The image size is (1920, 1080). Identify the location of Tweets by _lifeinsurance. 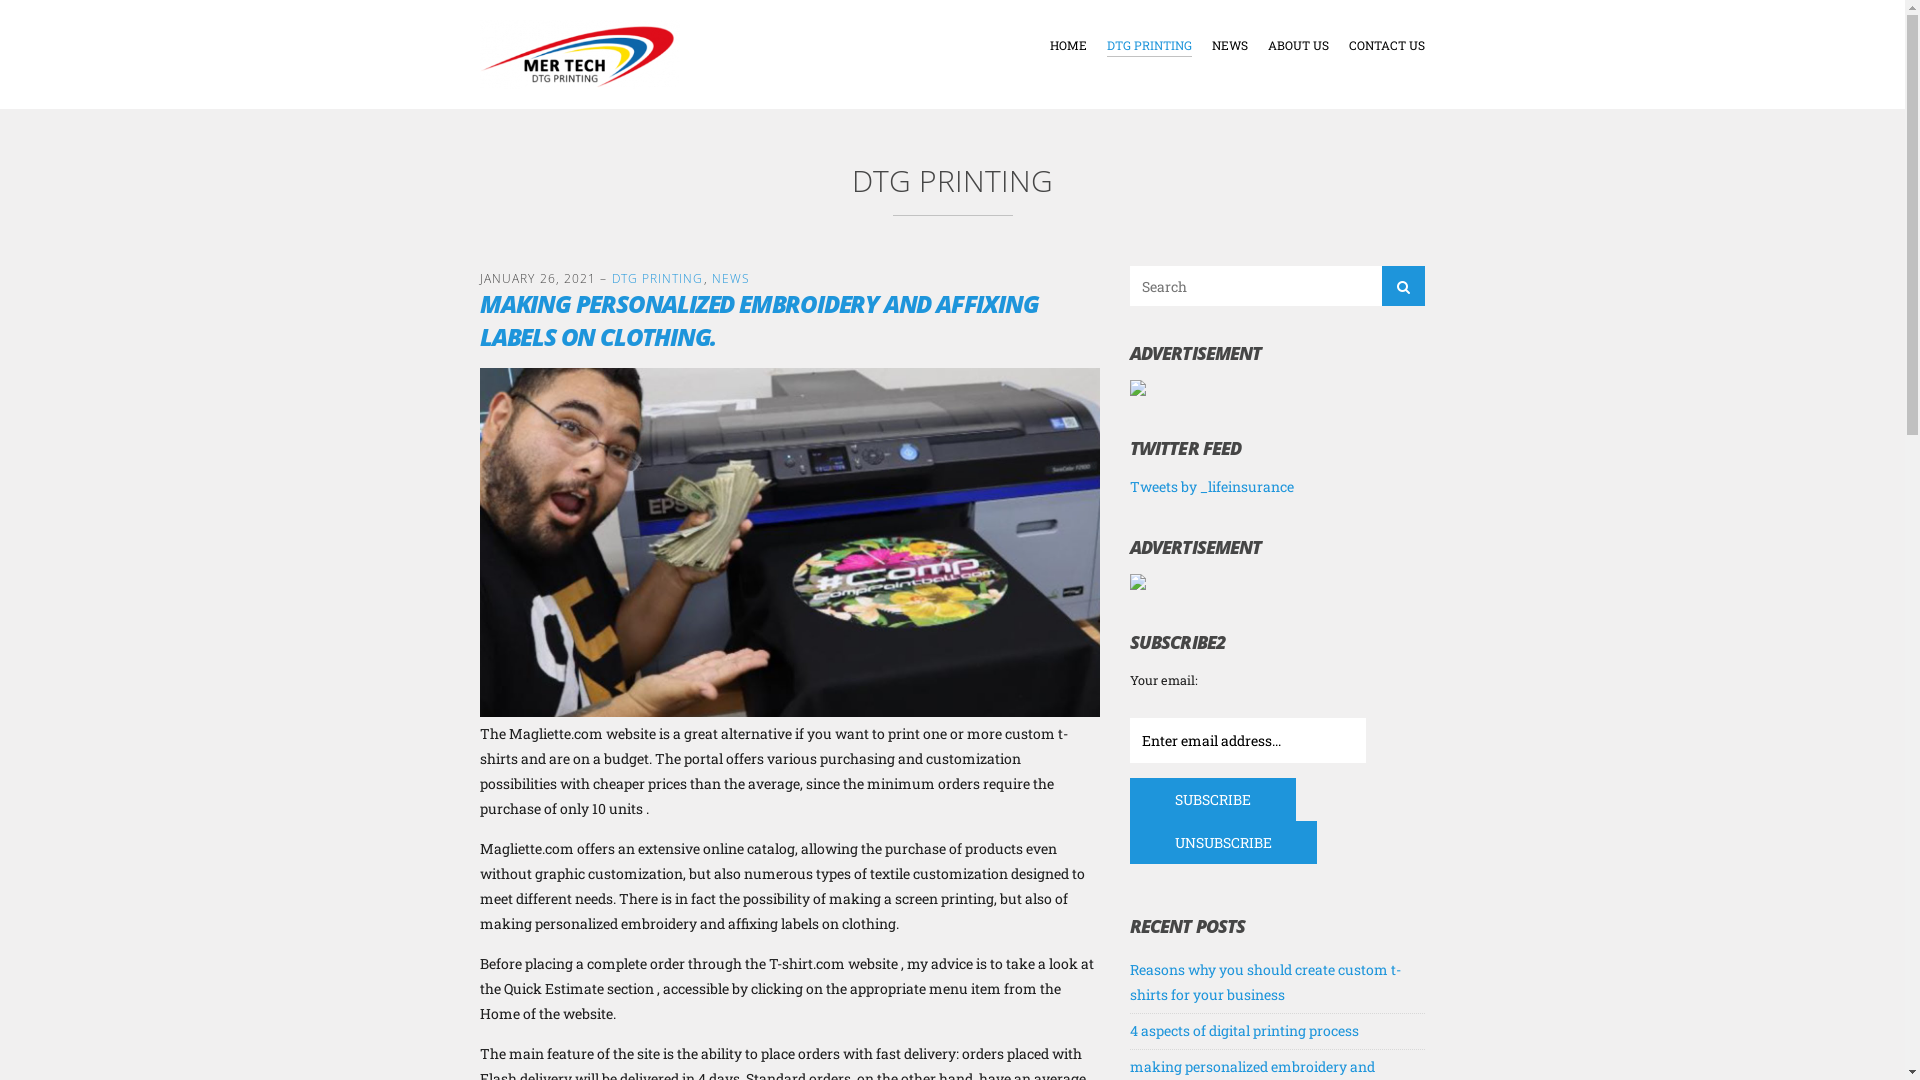
(1212, 486).